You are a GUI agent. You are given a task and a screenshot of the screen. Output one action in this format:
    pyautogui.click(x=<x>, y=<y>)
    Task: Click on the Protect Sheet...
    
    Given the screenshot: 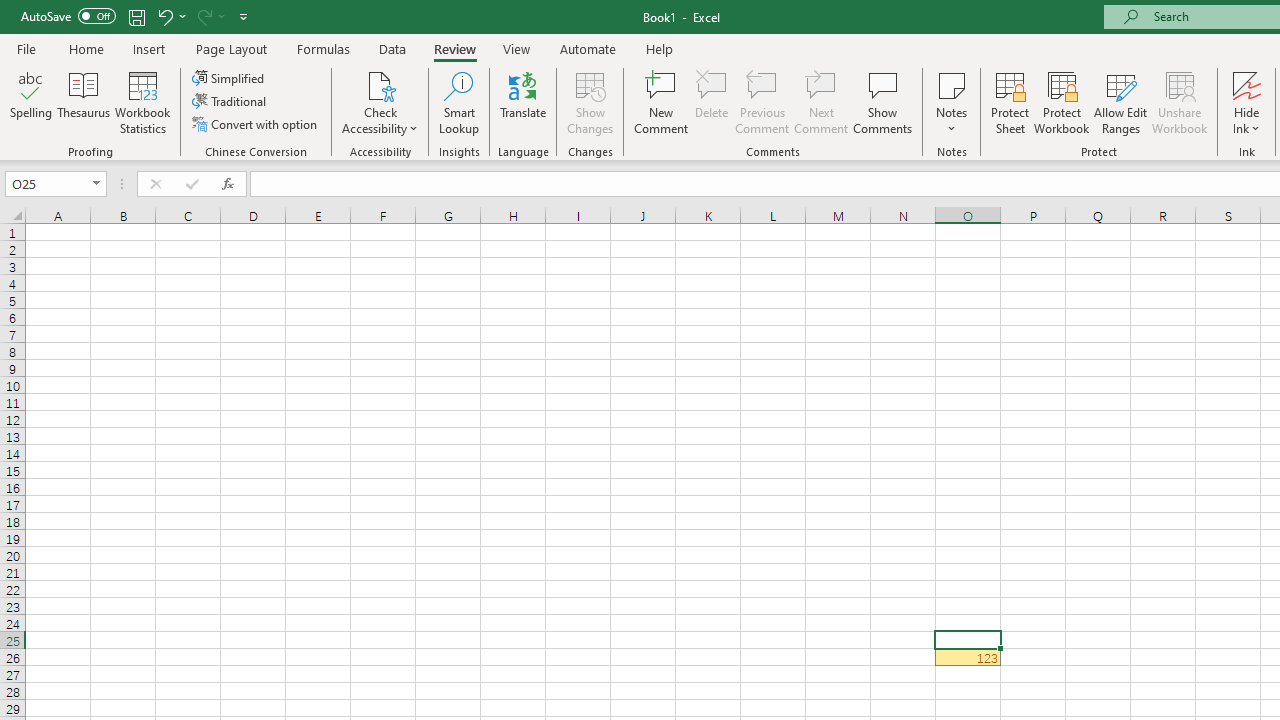 What is the action you would take?
    pyautogui.click(x=1010, y=102)
    